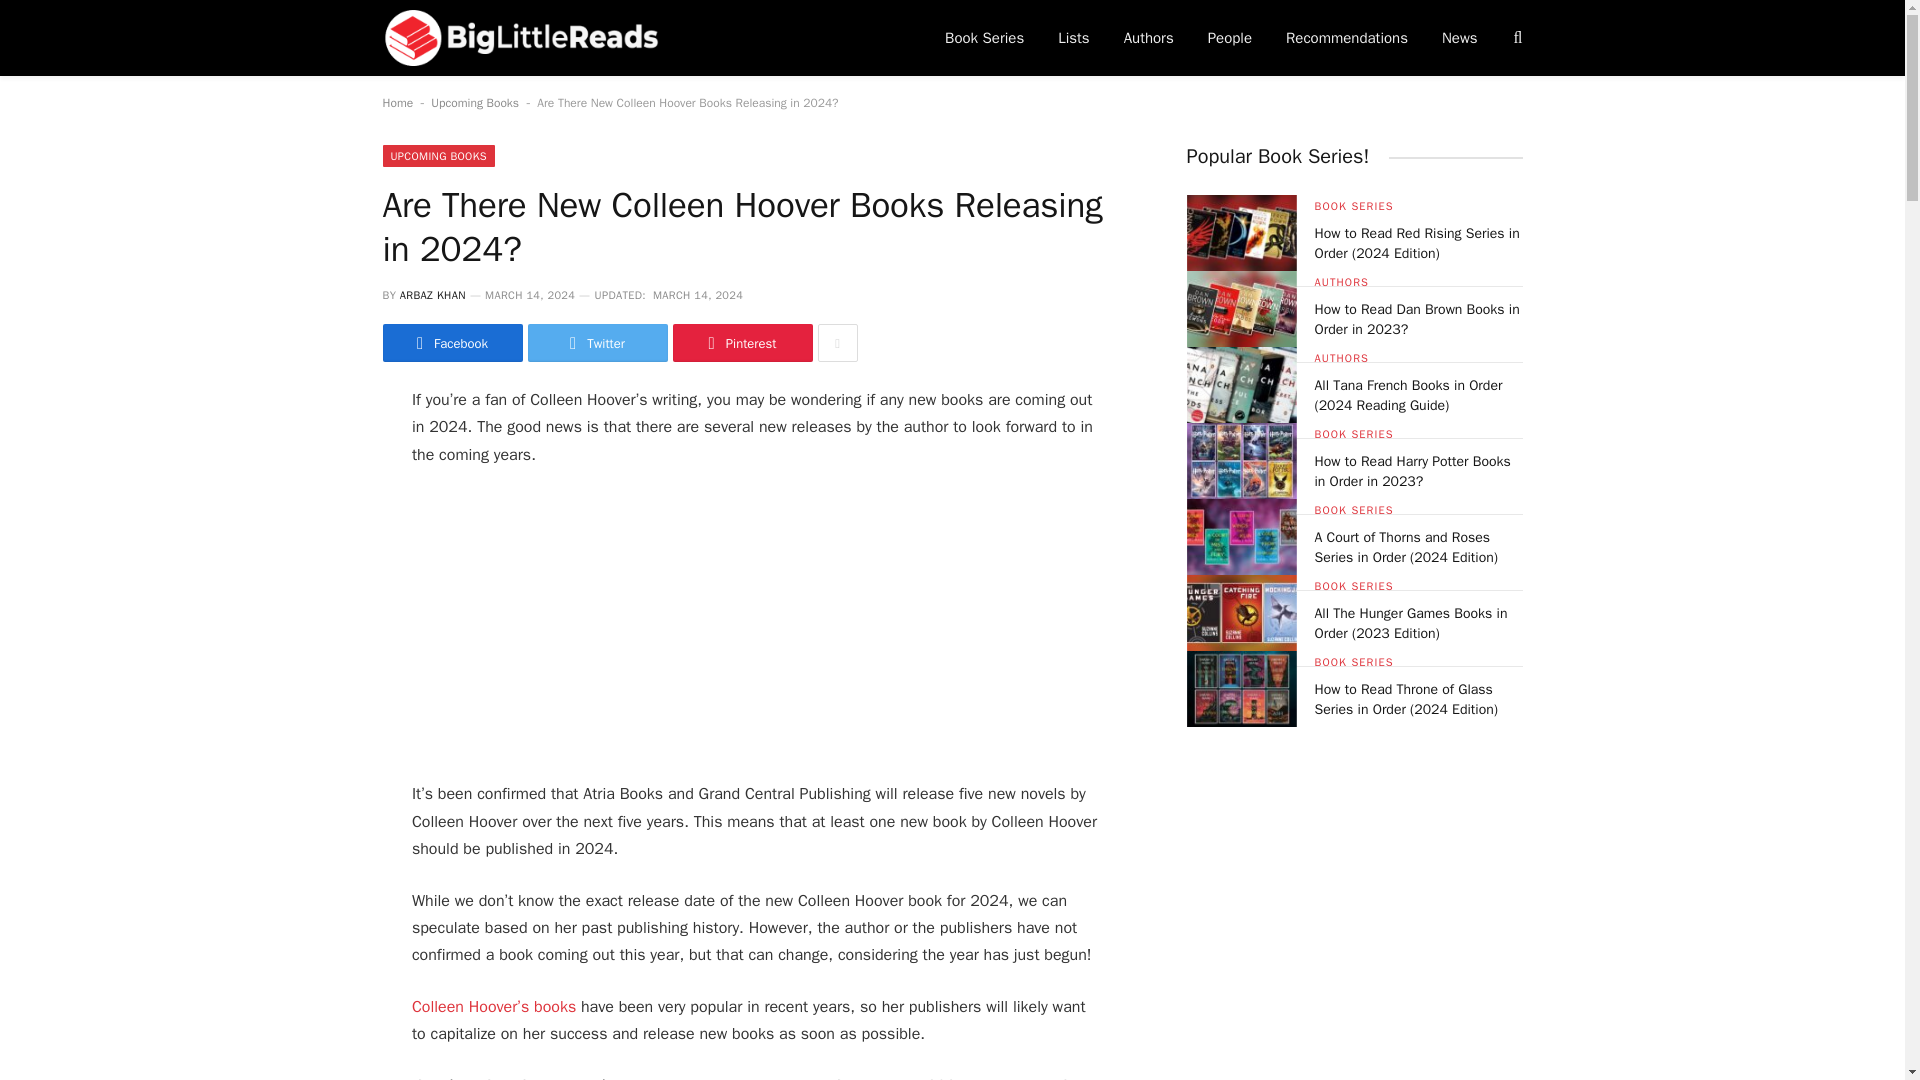 Image resolution: width=1920 pixels, height=1080 pixels. I want to click on BigLittleReads, so click(522, 38).